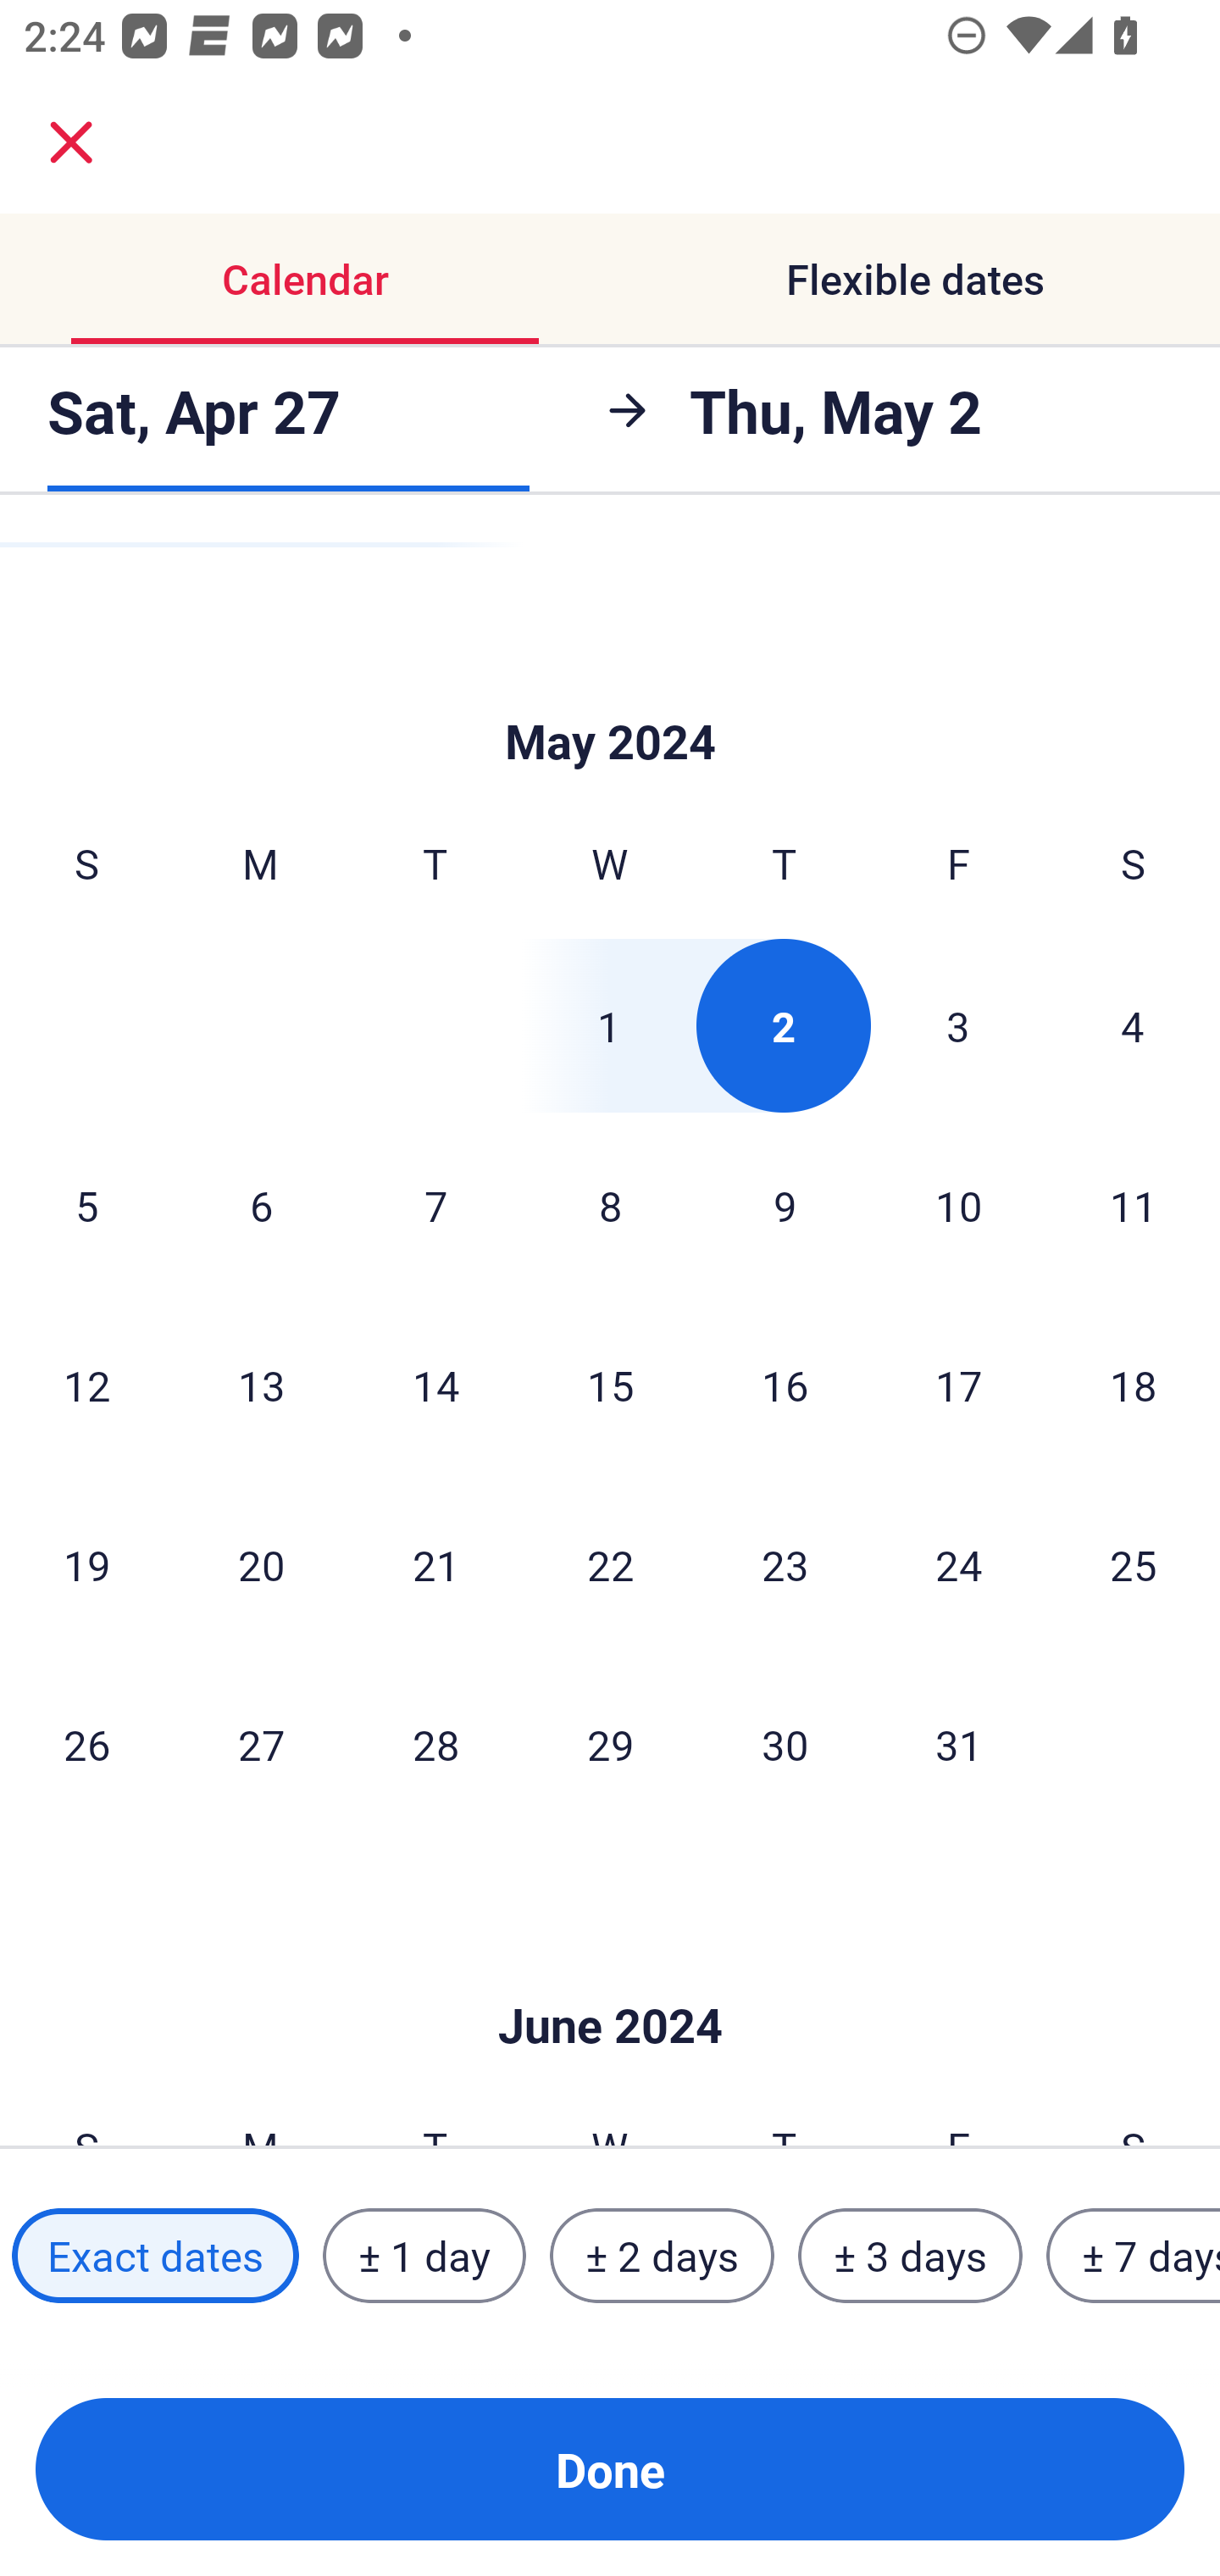 Image resolution: width=1220 pixels, height=2576 pixels. What do you see at coordinates (959, 1385) in the screenshot?
I see `17 Friday, May 17, 2024` at bounding box center [959, 1385].